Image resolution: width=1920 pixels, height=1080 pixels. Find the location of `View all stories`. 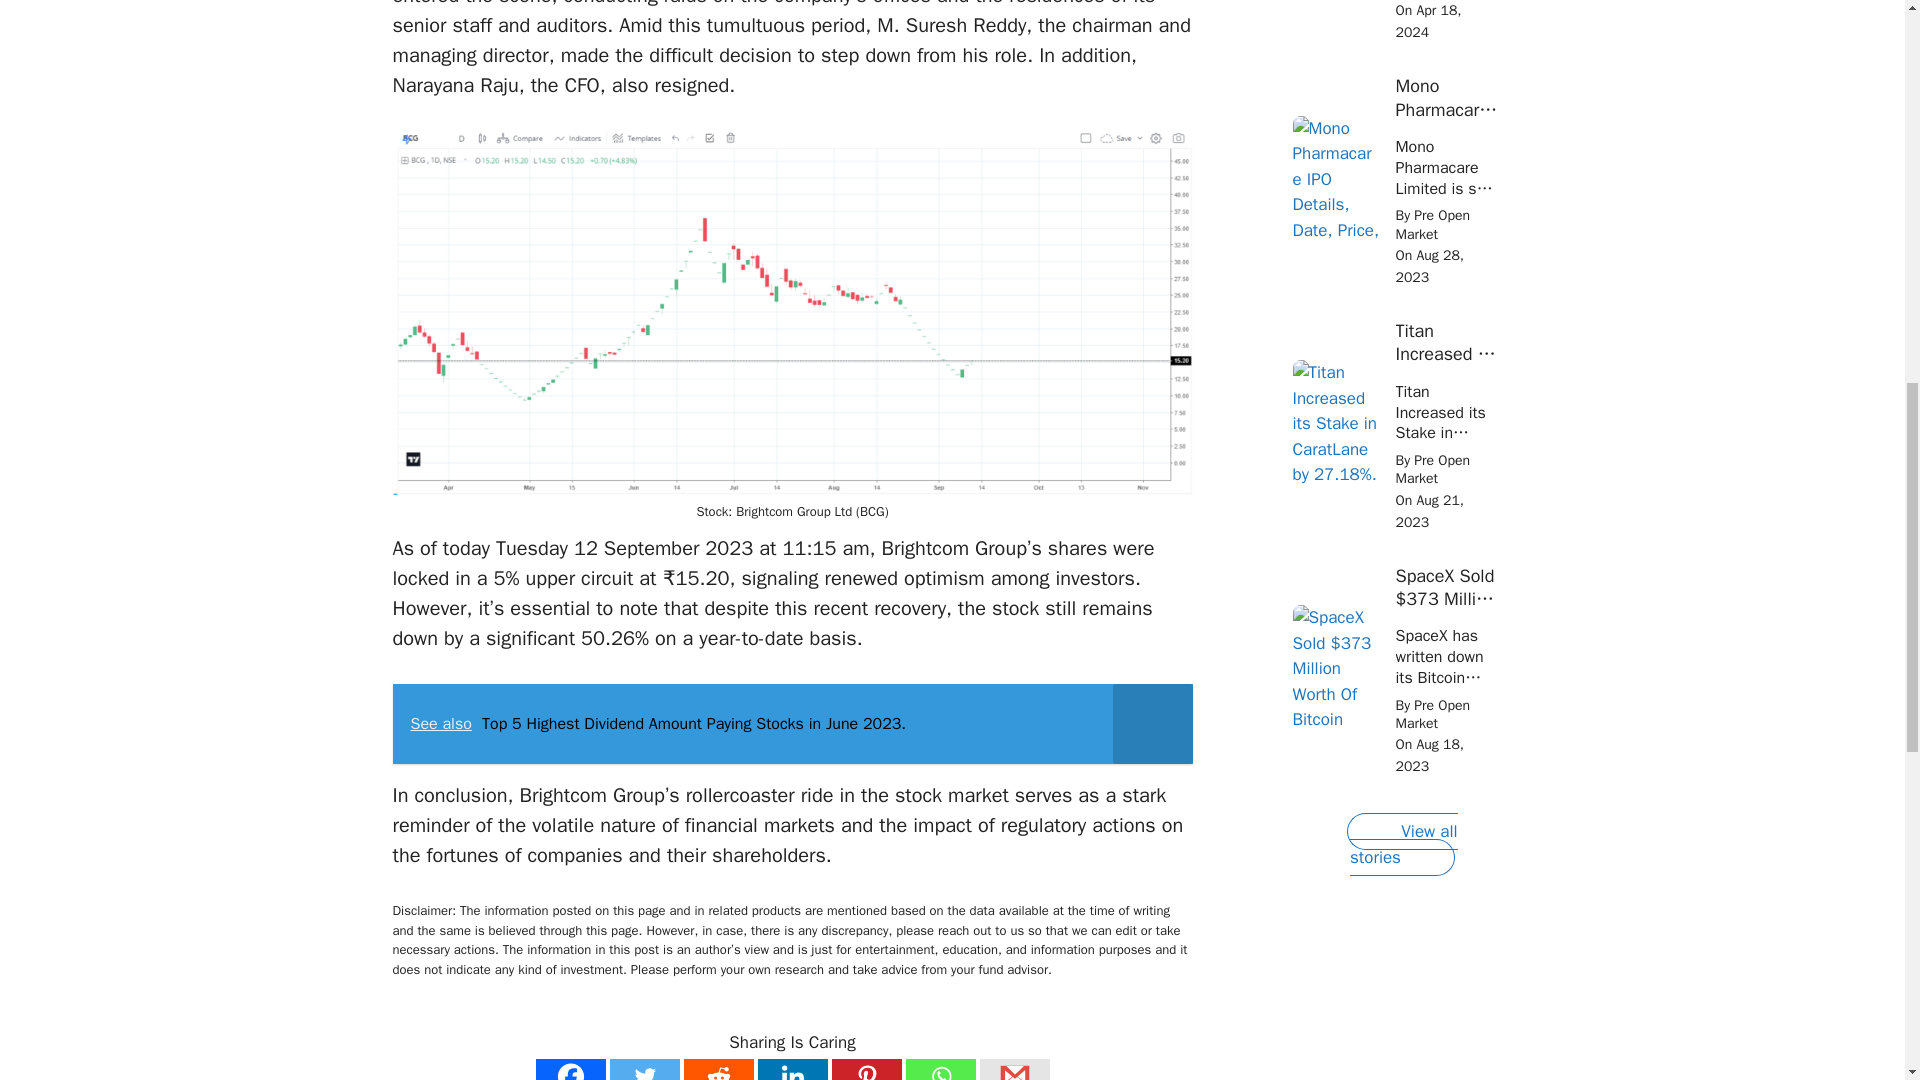

View all stories is located at coordinates (1402, 844).